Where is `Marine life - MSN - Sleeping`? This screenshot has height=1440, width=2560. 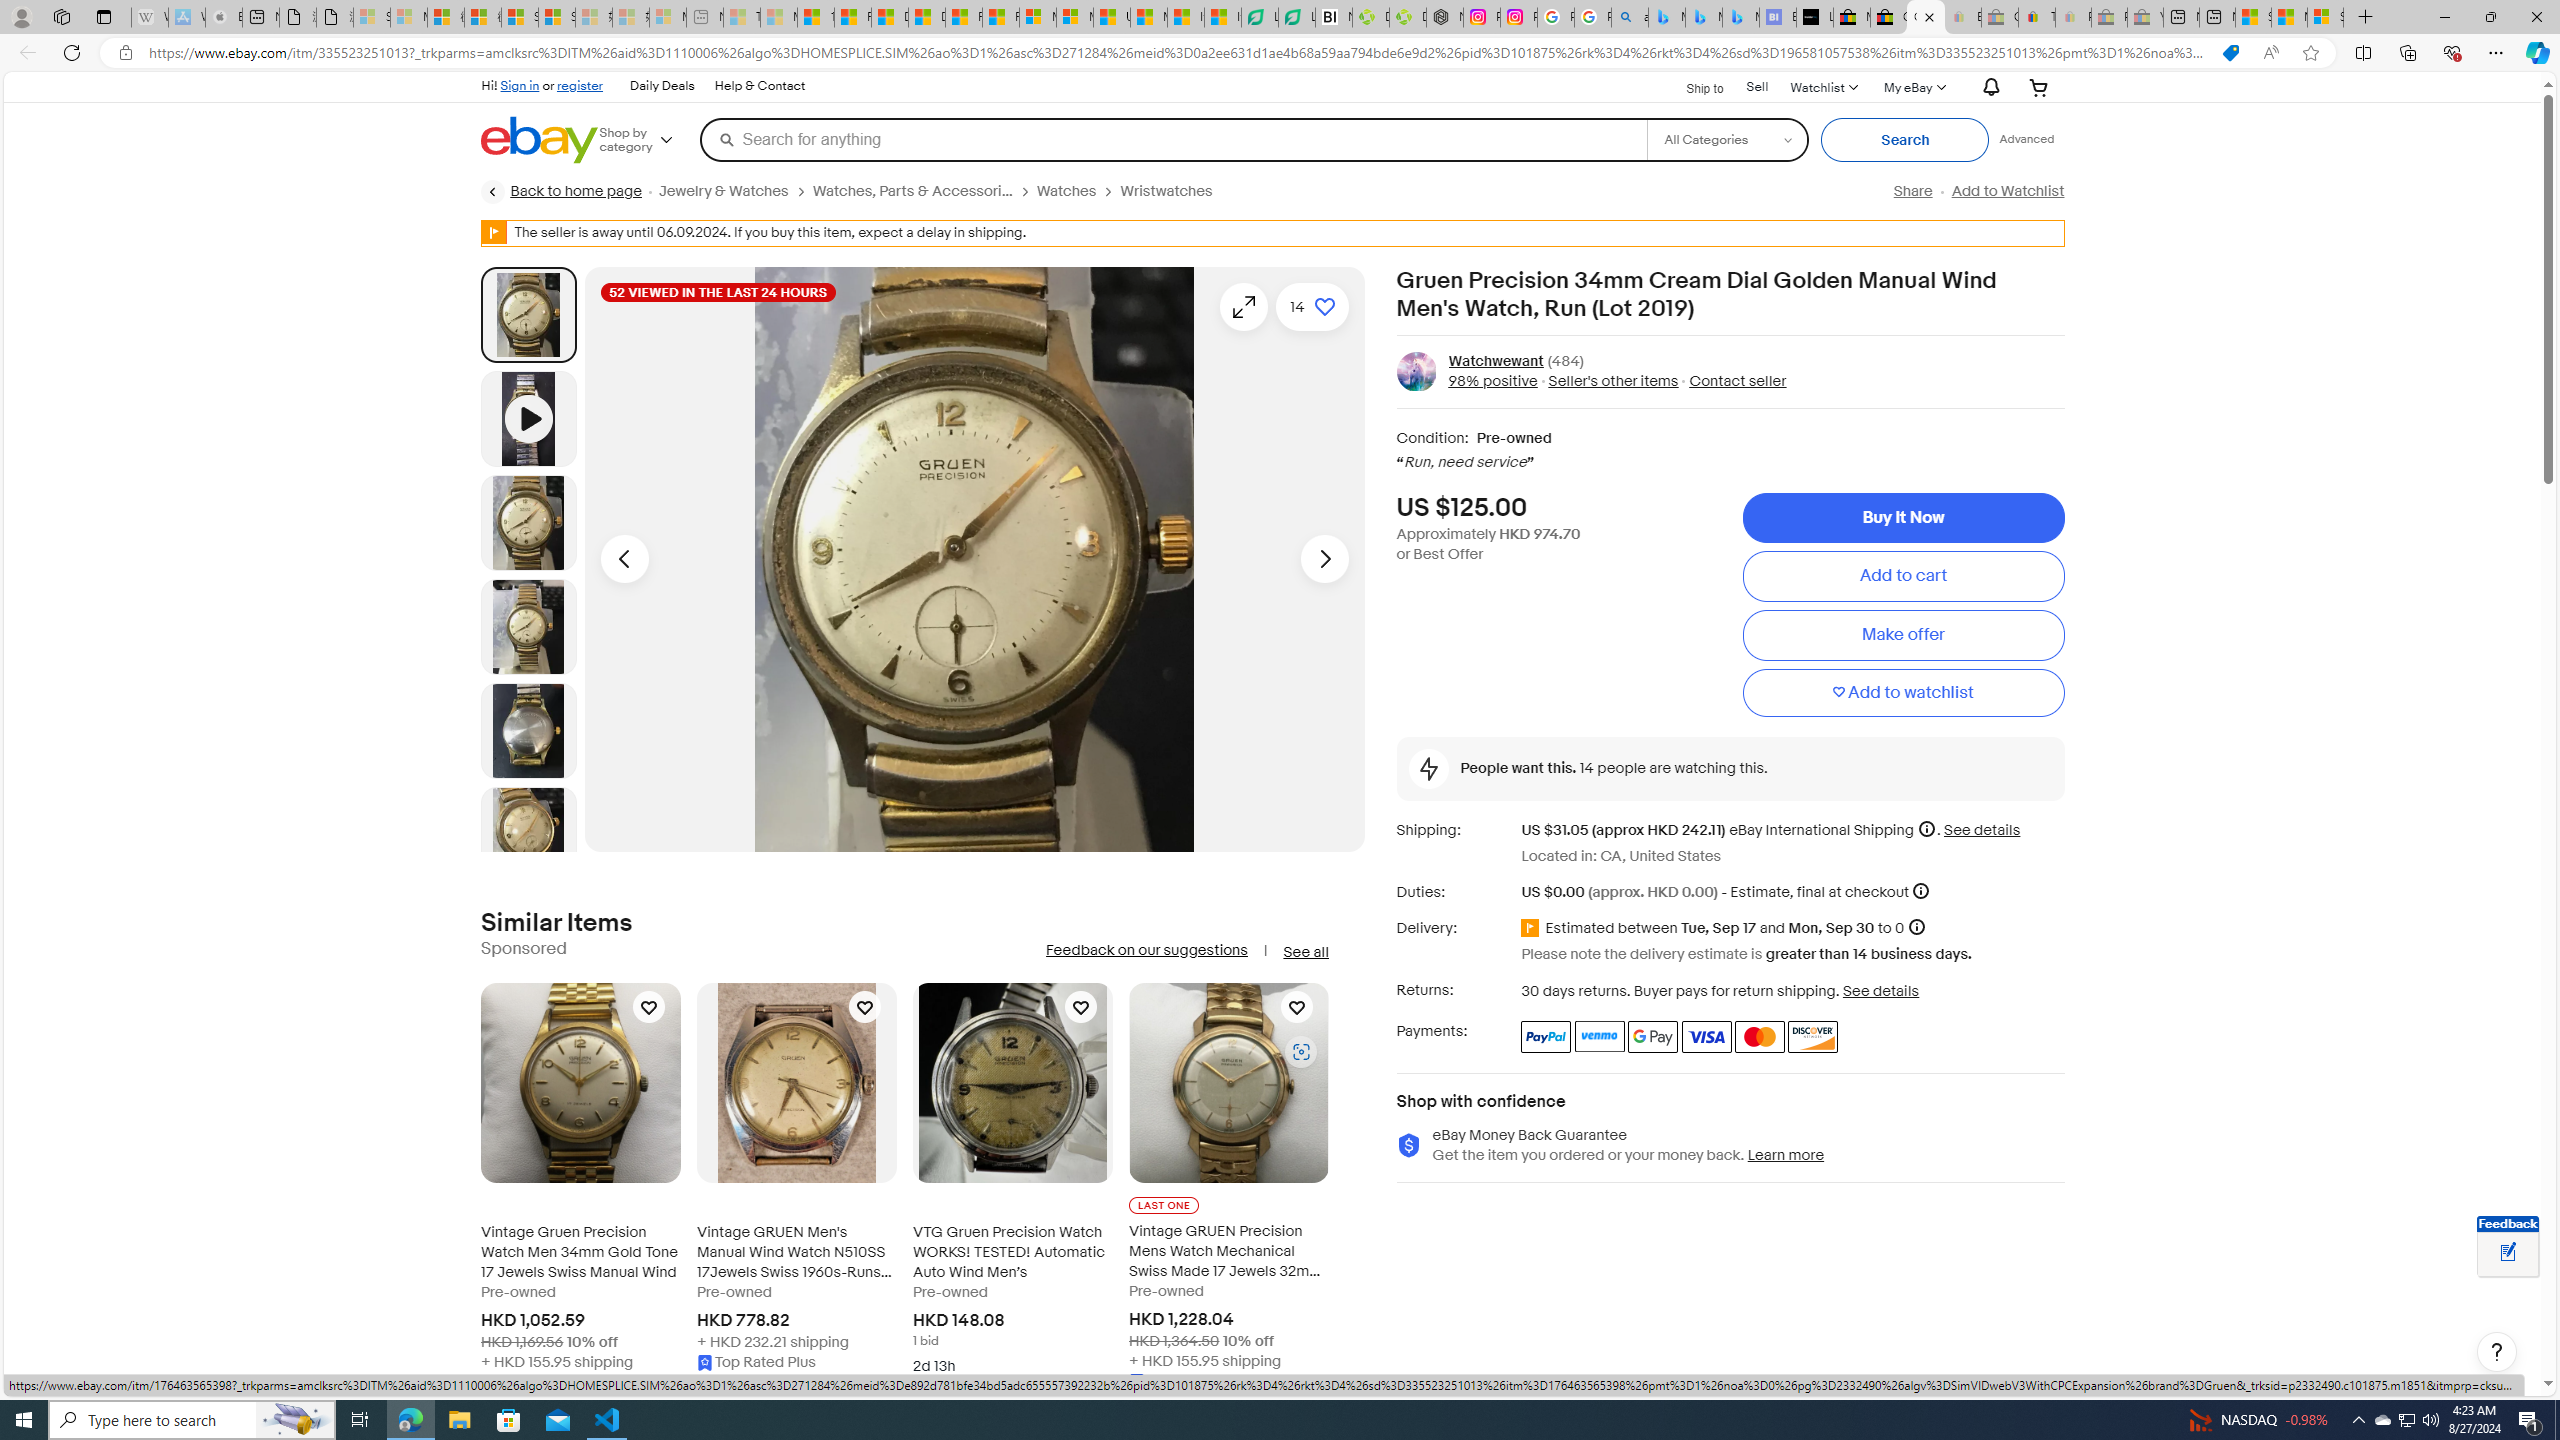 Marine life - MSN - Sleeping is located at coordinates (779, 17).